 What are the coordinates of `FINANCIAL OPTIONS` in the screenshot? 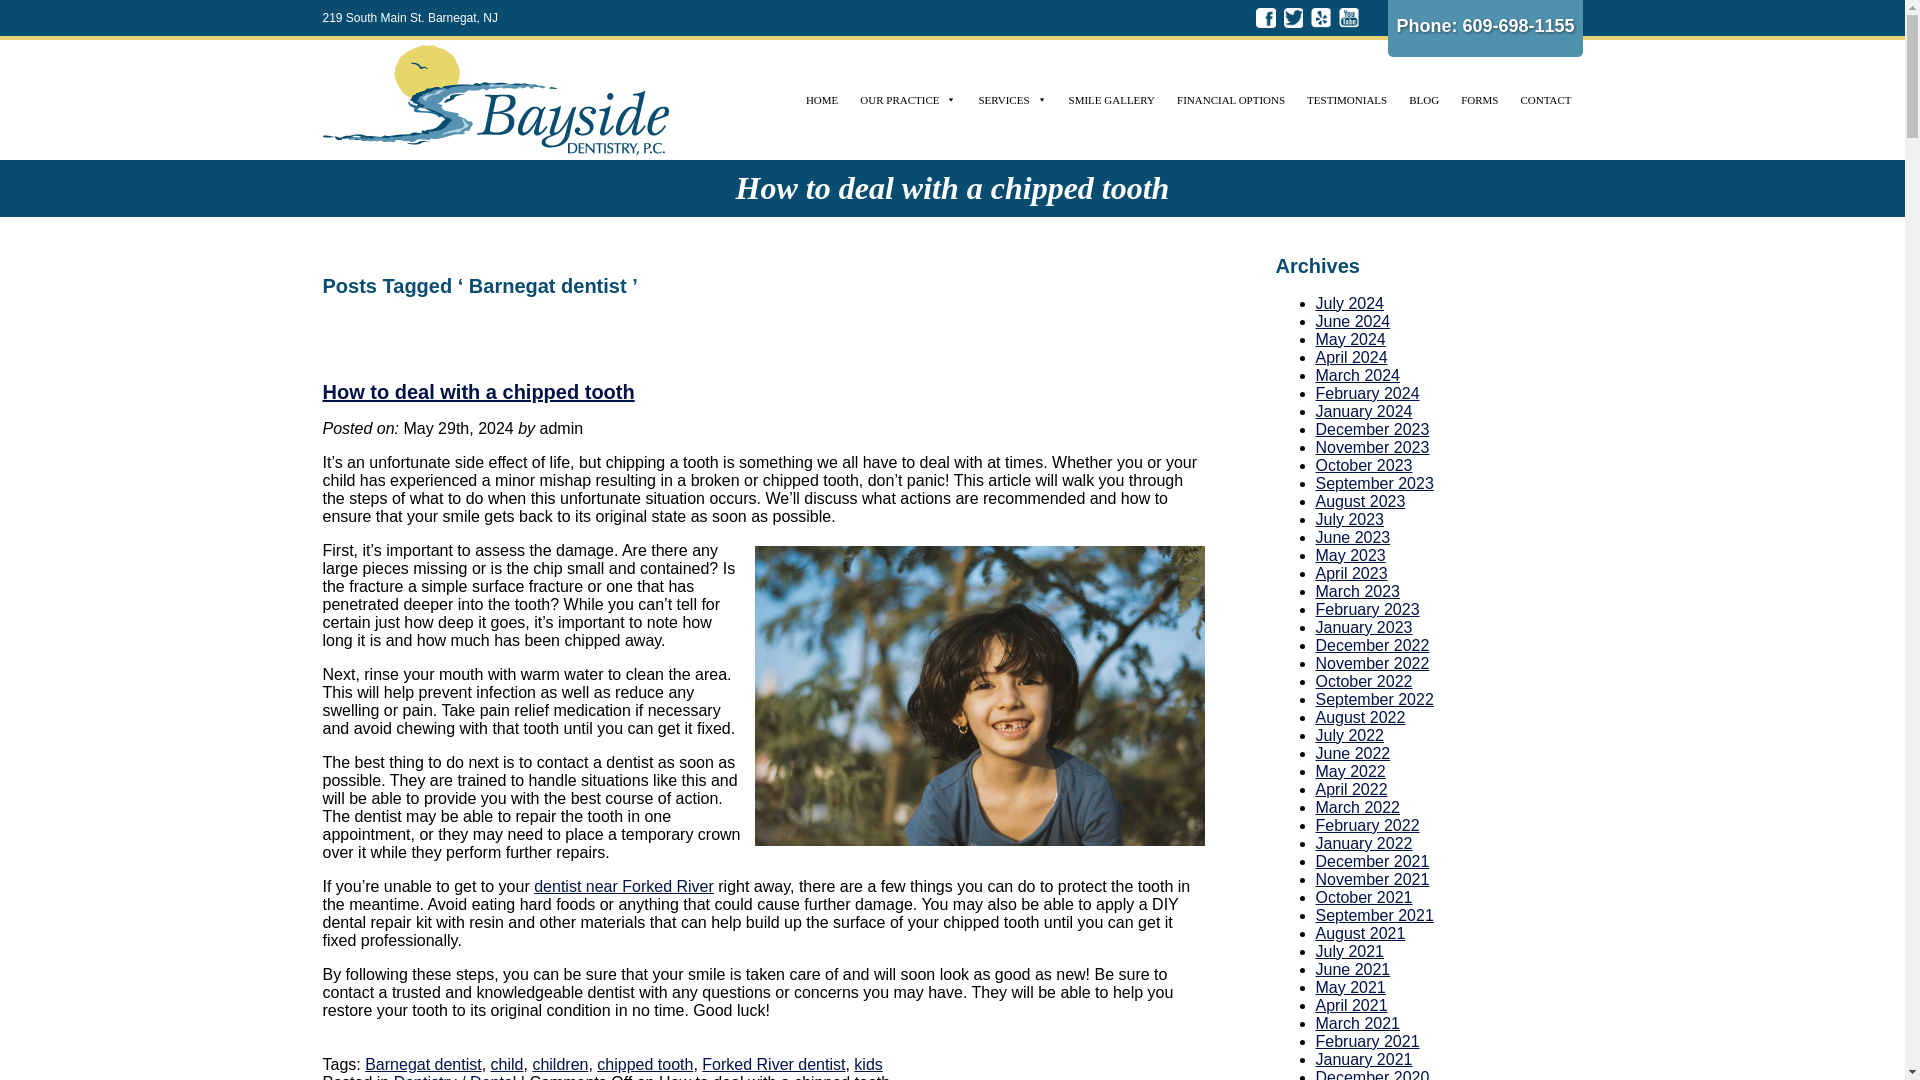 It's located at (1230, 99).